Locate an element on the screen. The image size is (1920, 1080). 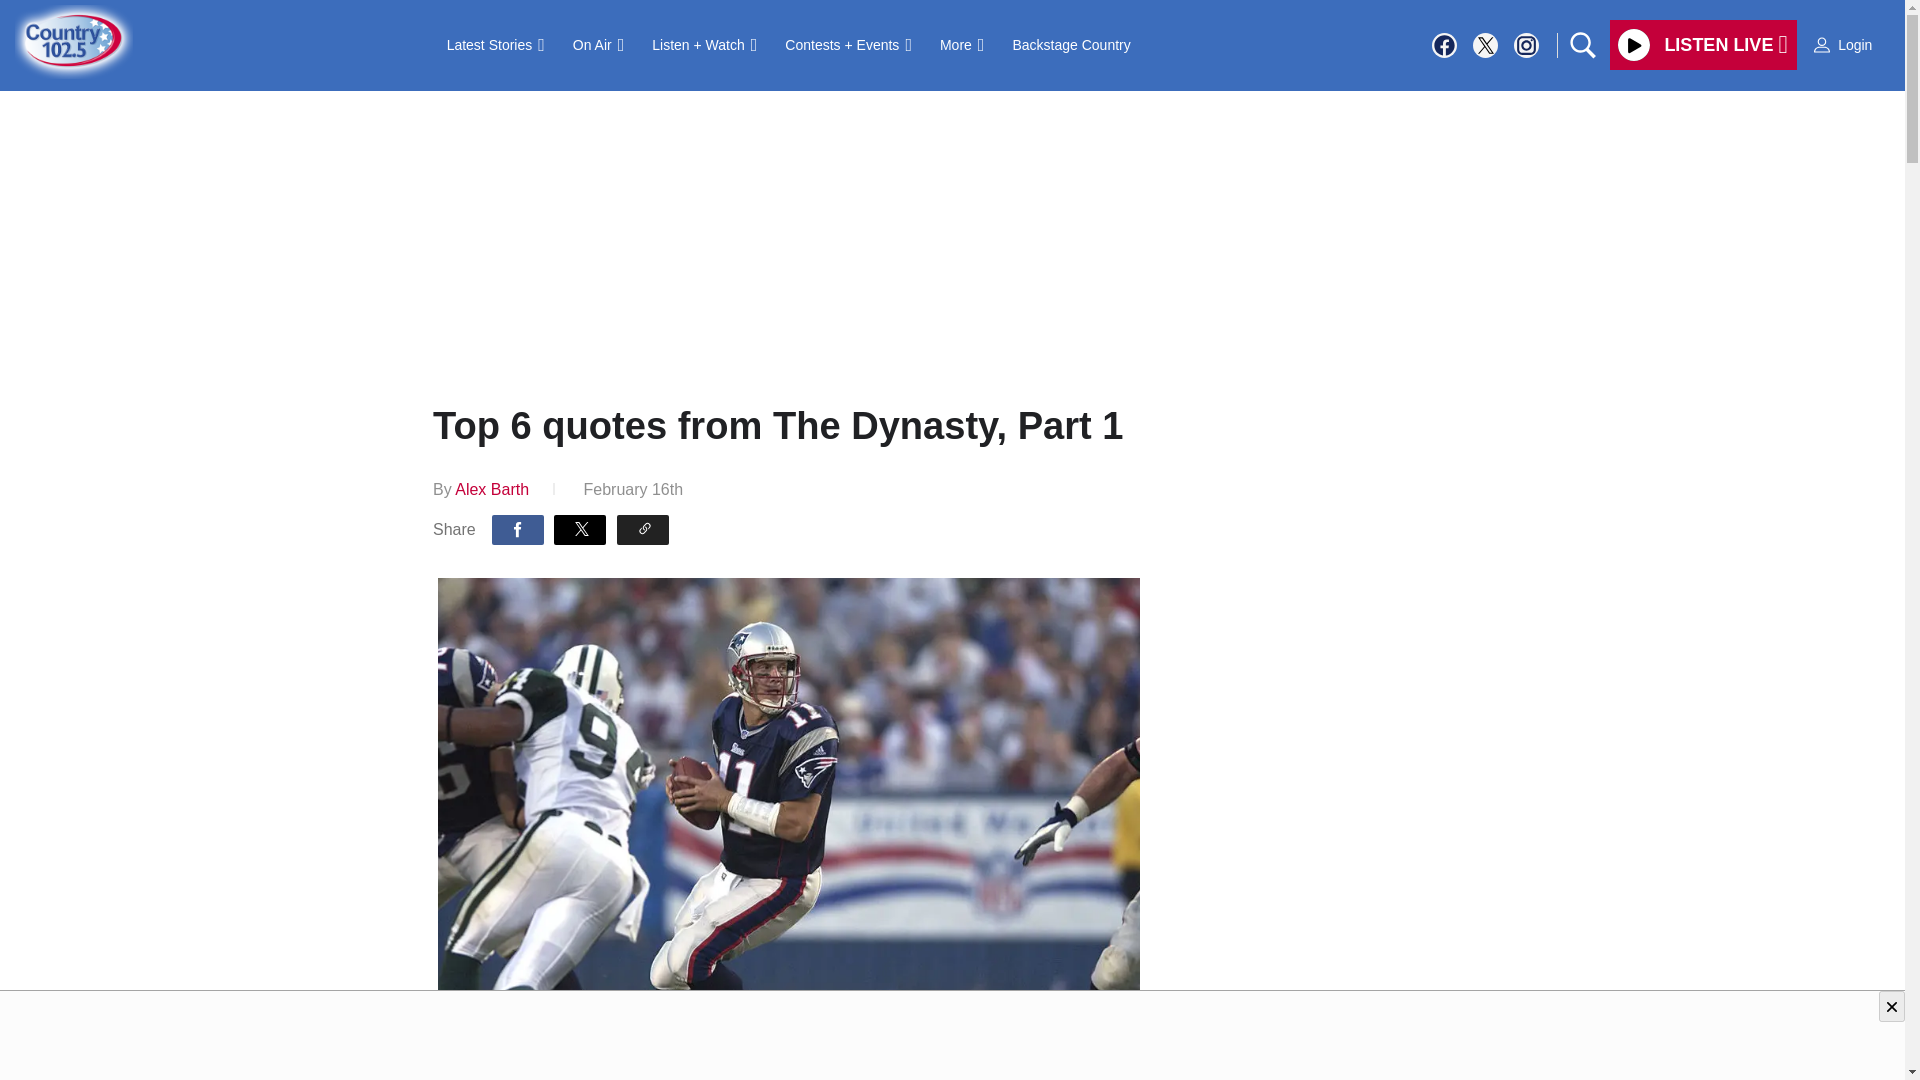
On Air is located at coordinates (598, 44).